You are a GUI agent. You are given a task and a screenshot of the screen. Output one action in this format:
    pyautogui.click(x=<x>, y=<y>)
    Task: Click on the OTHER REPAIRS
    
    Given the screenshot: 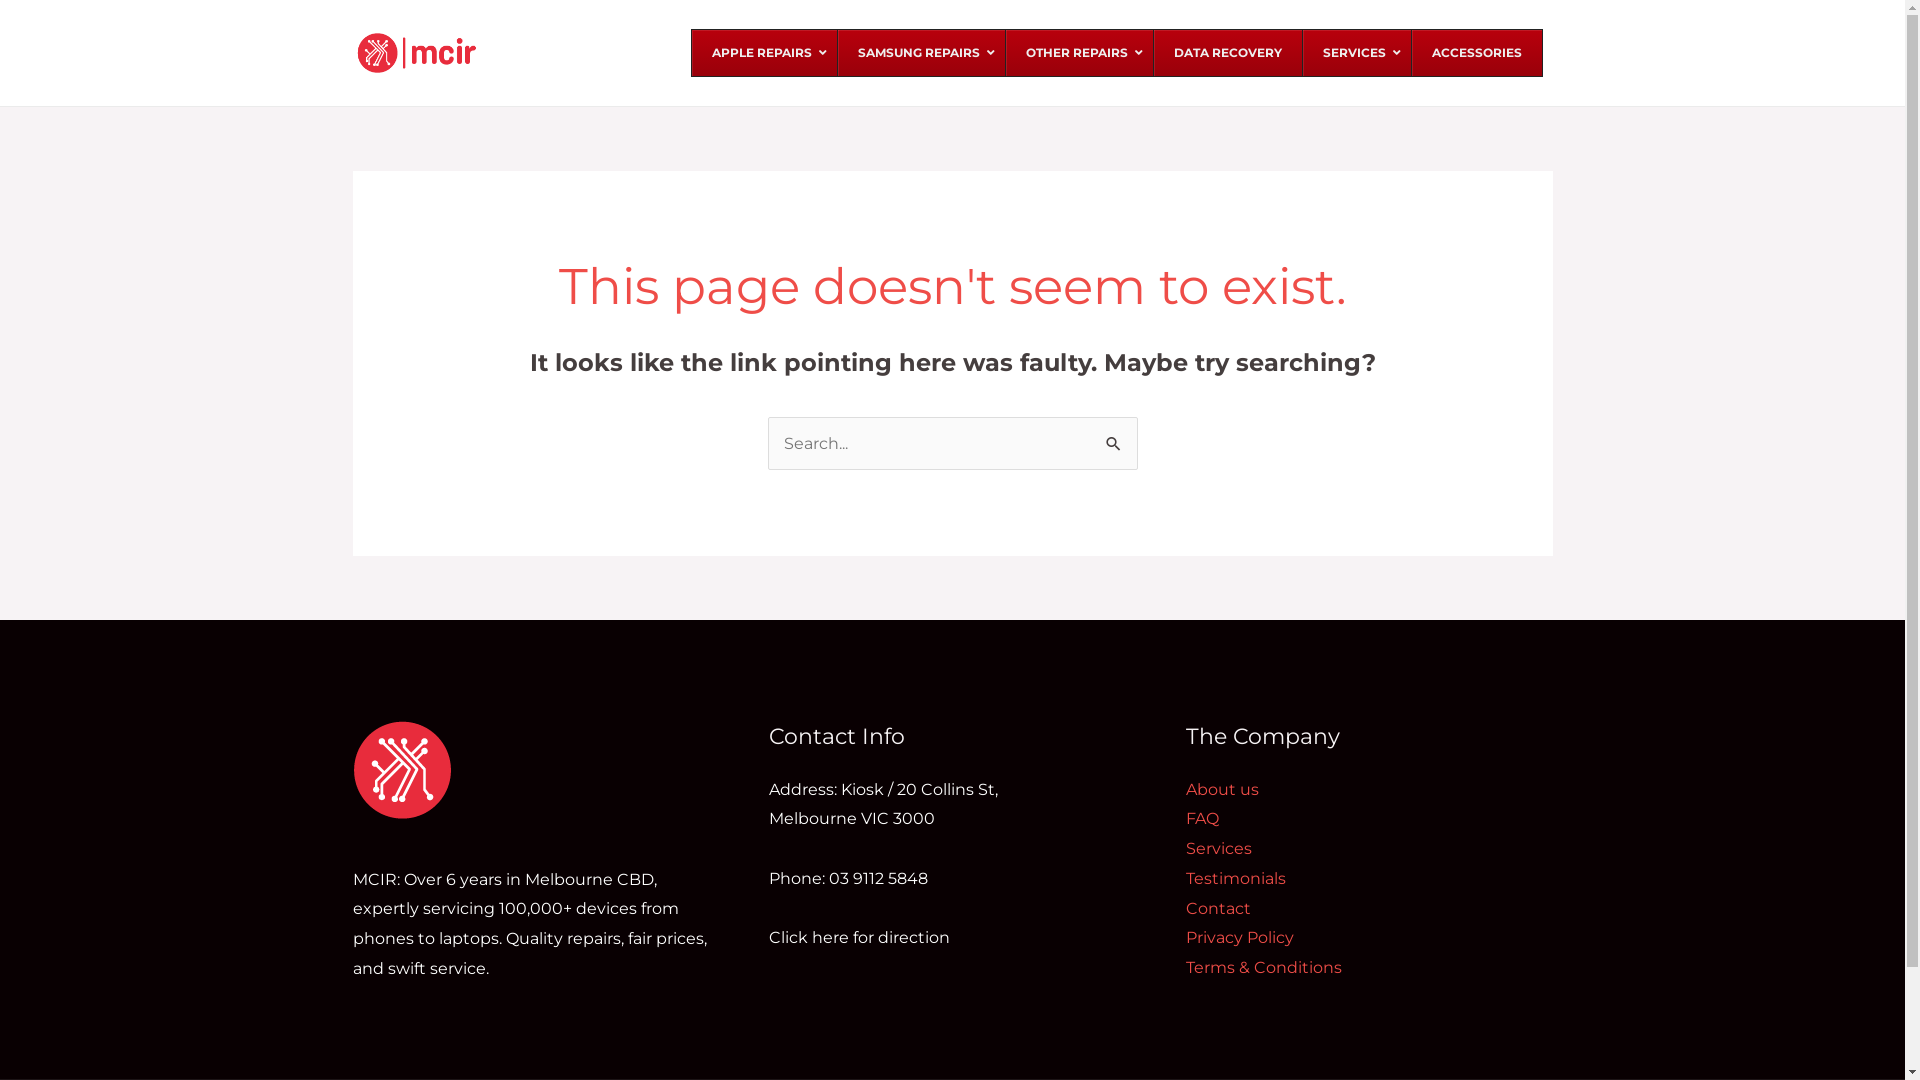 What is the action you would take?
    pyautogui.click(x=1078, y=53)
    